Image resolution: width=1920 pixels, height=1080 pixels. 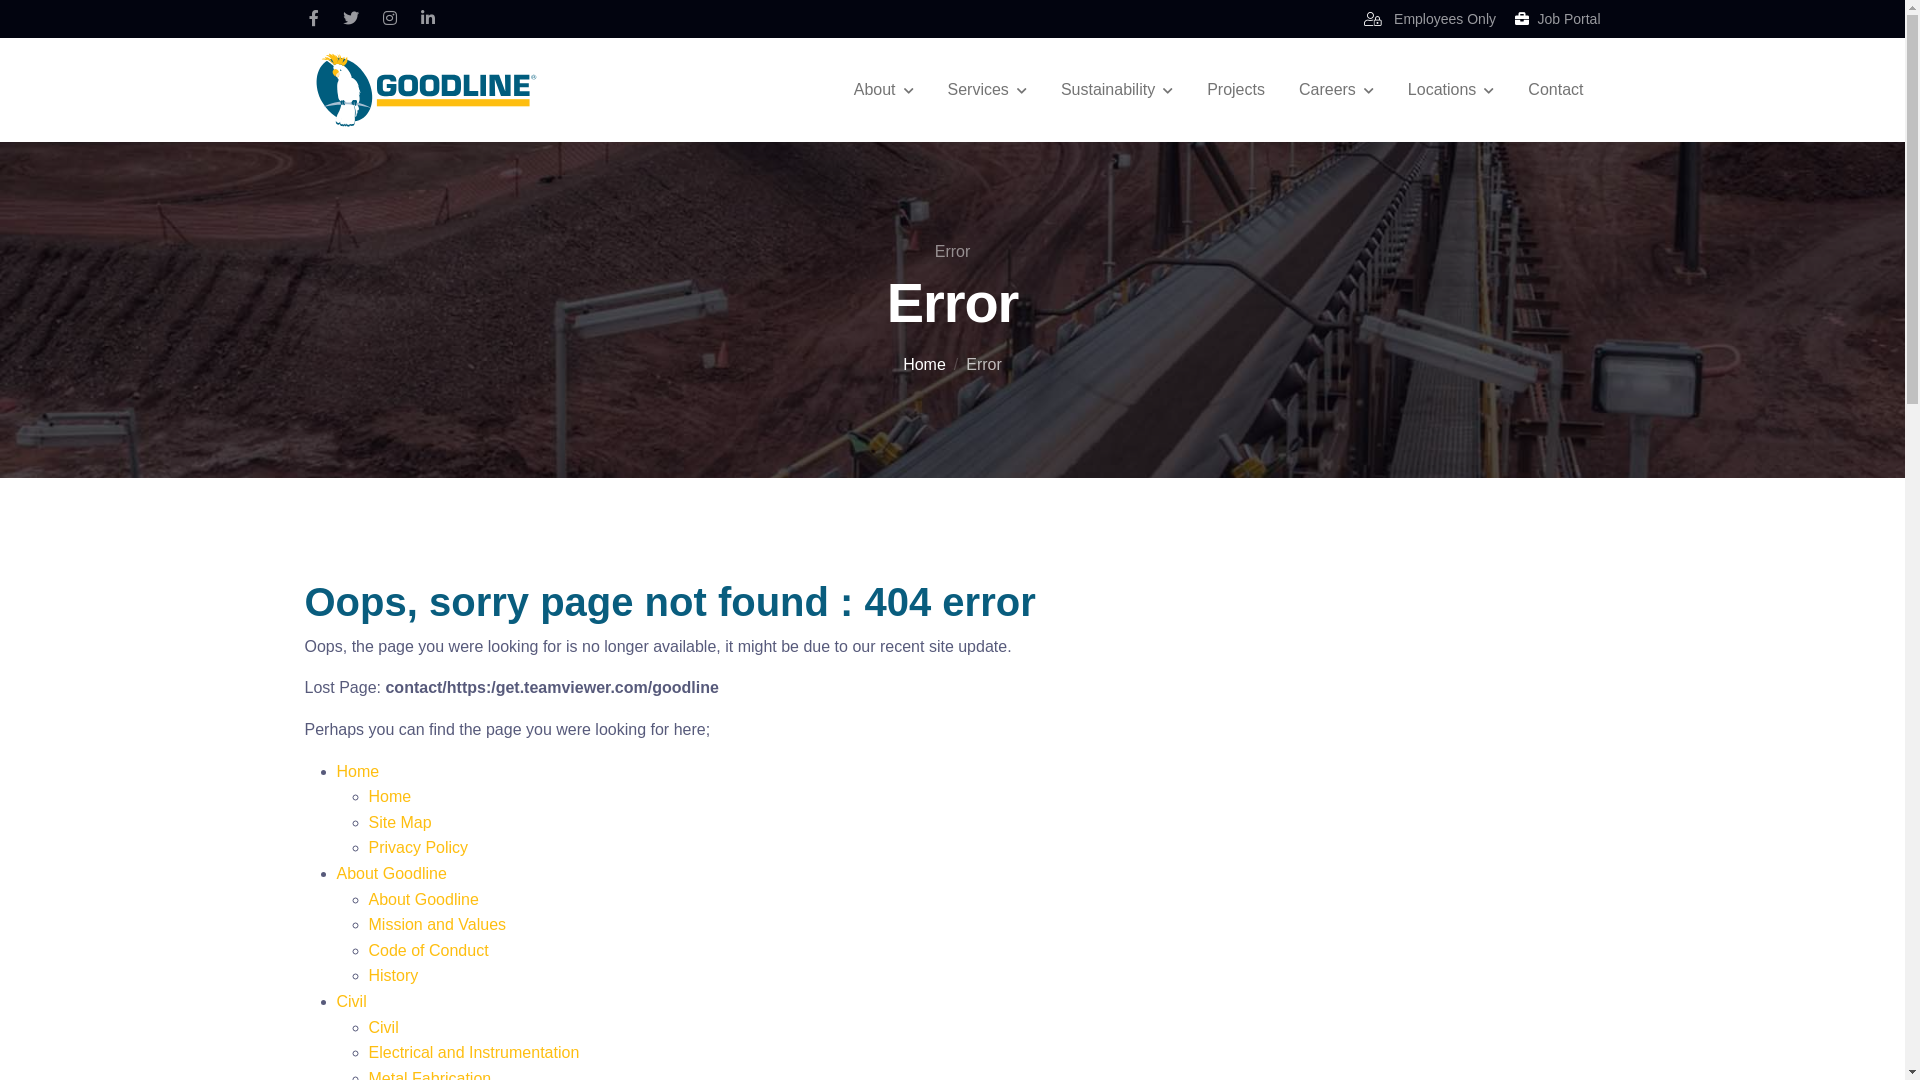 What do you see at coordinates (383, 1028) in the screenshot?
I see `Civil` at bounding box center [383, 1028].